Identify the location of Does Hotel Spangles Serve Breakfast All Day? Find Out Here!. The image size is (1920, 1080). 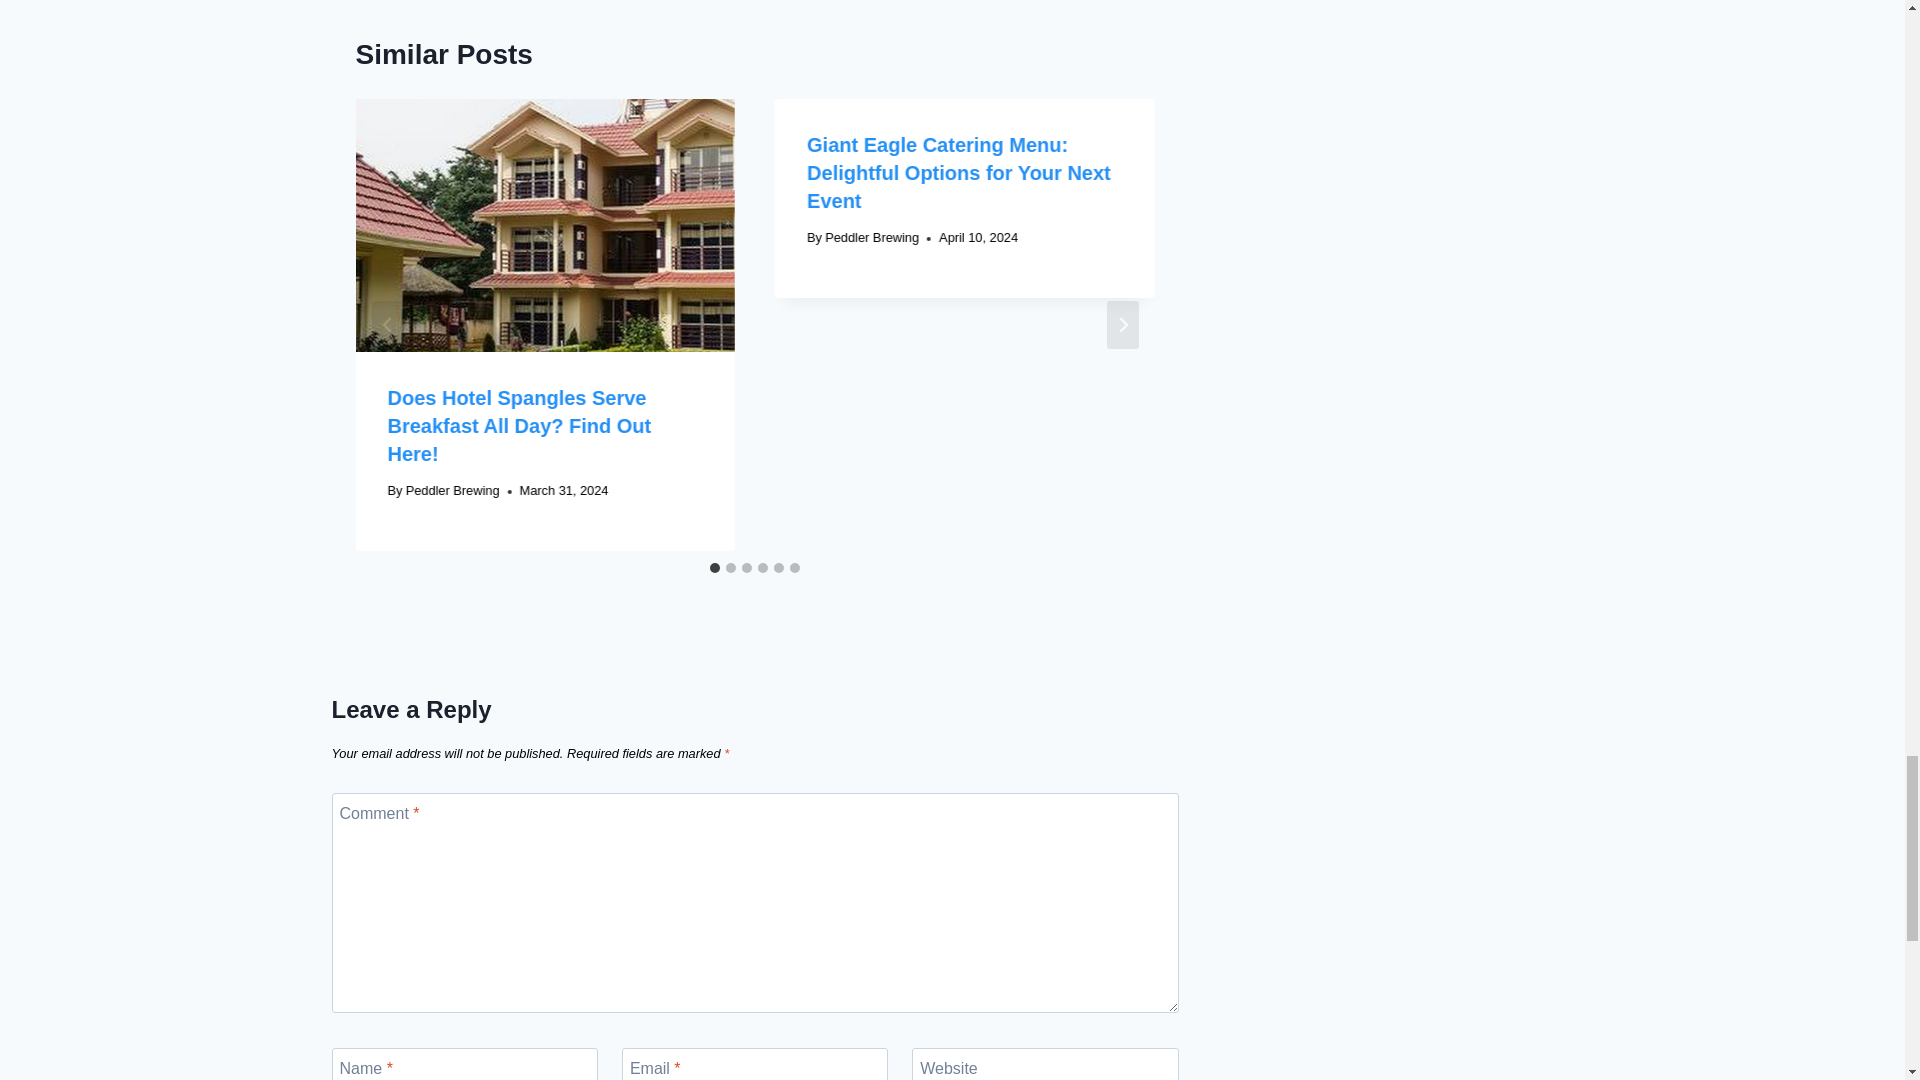
(520, 426).